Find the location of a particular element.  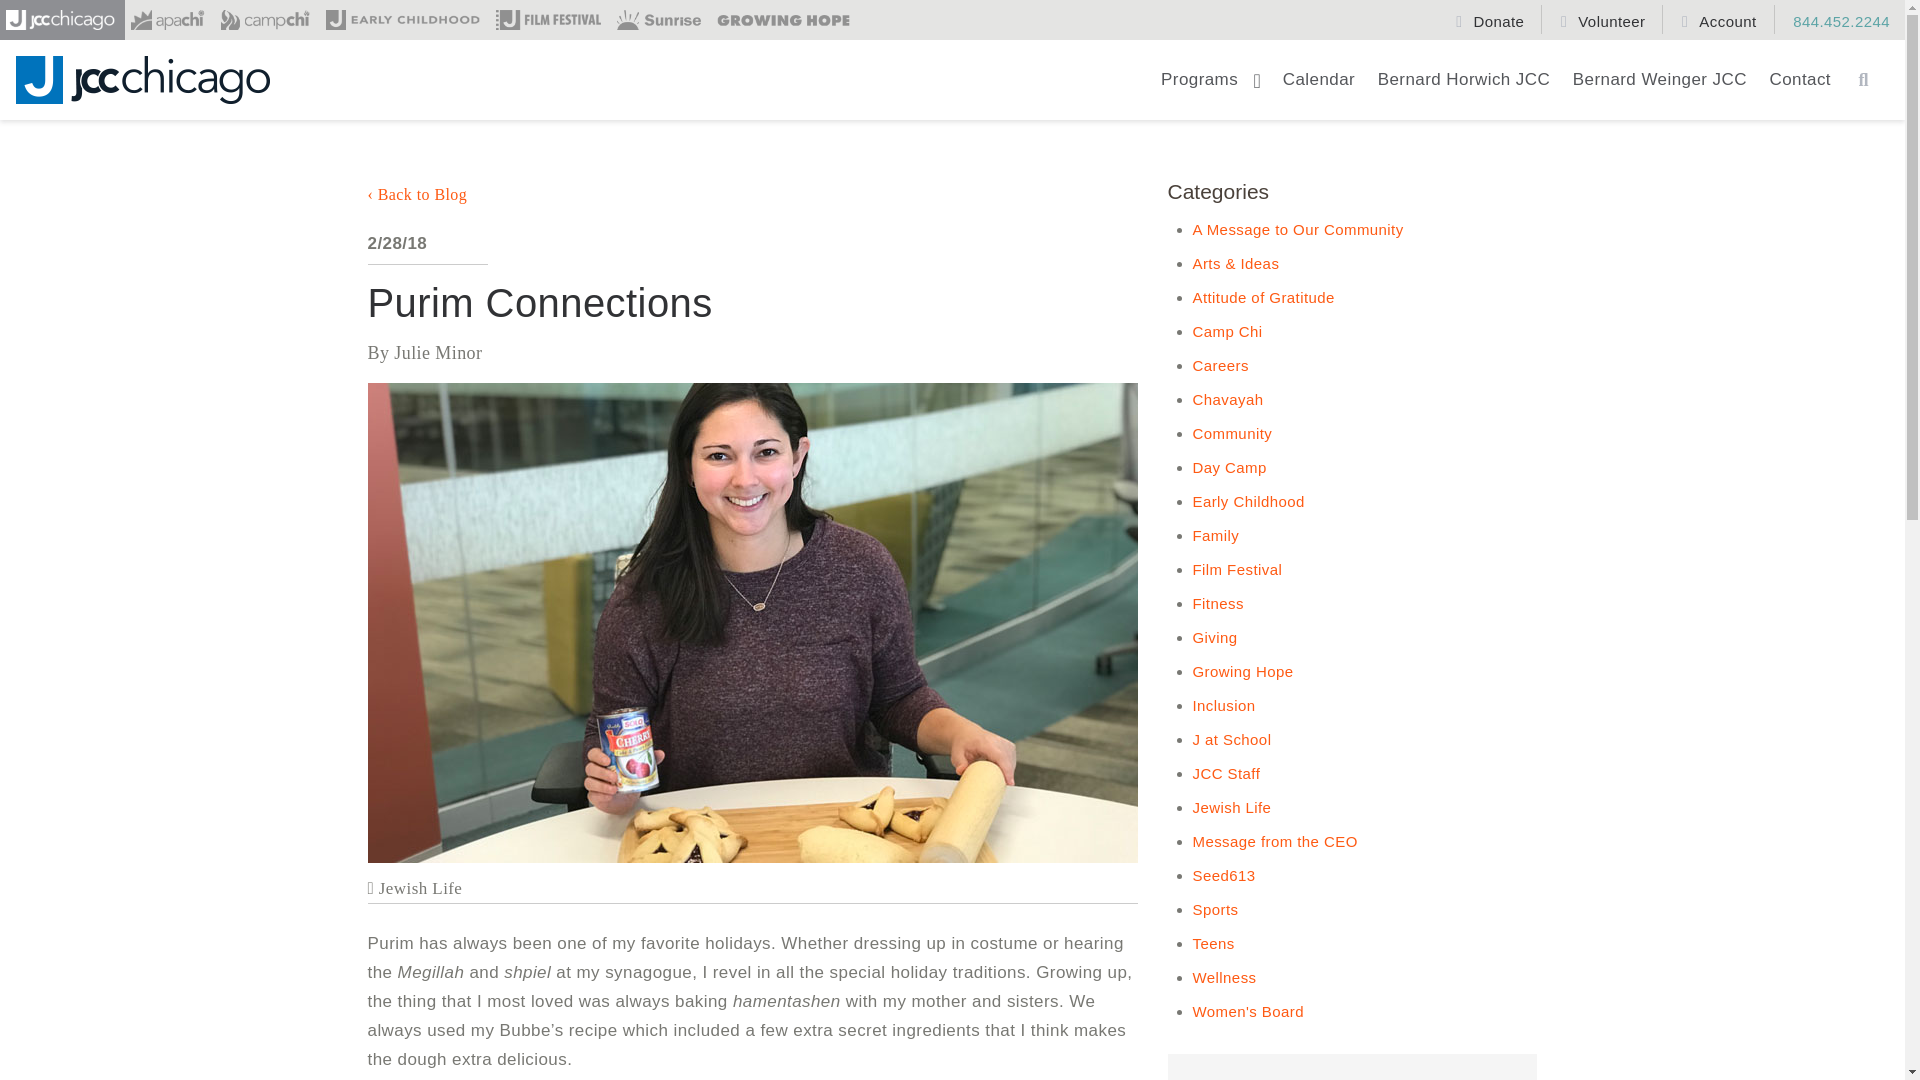

Programs is located at coordinates (1210, 88).